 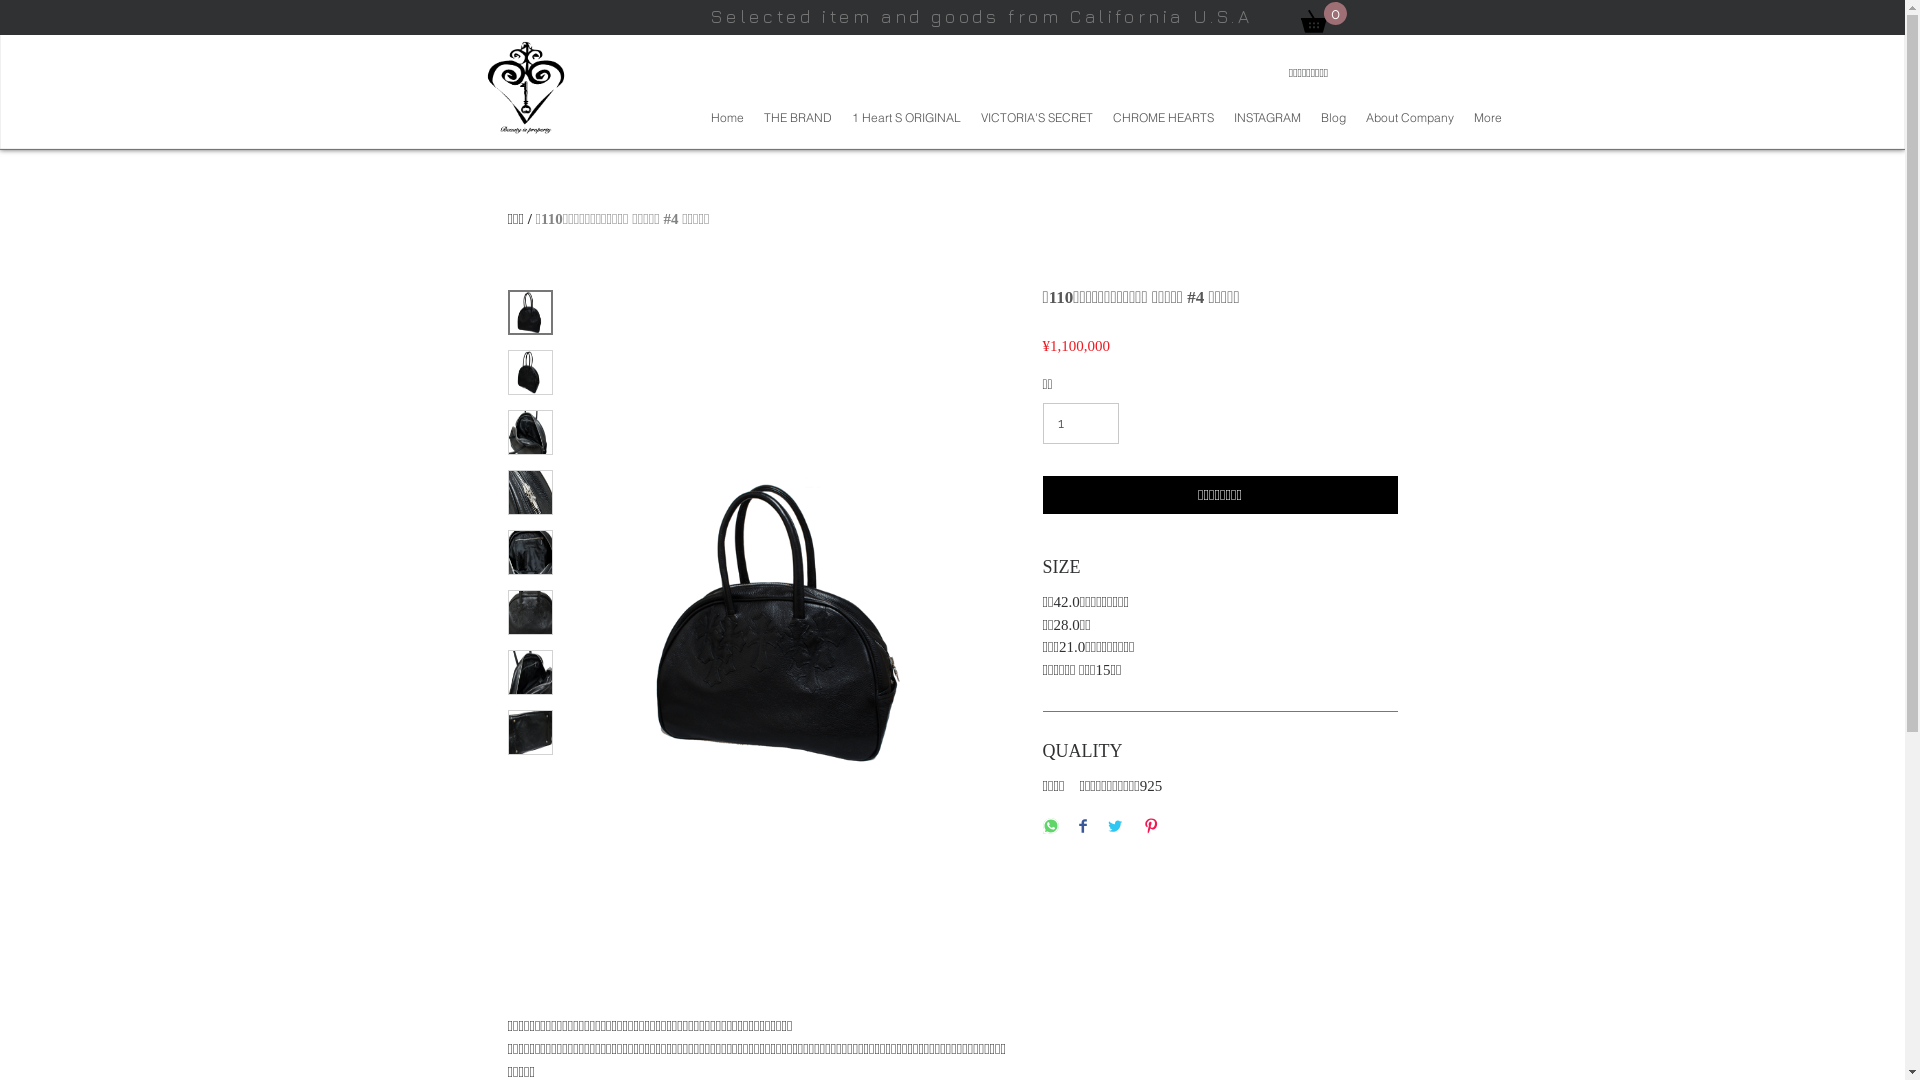 What do you see at coordinates (1162, 118) in the screenshot?
I see `CHROME HEARTS` at bounding box center [1162, 118].